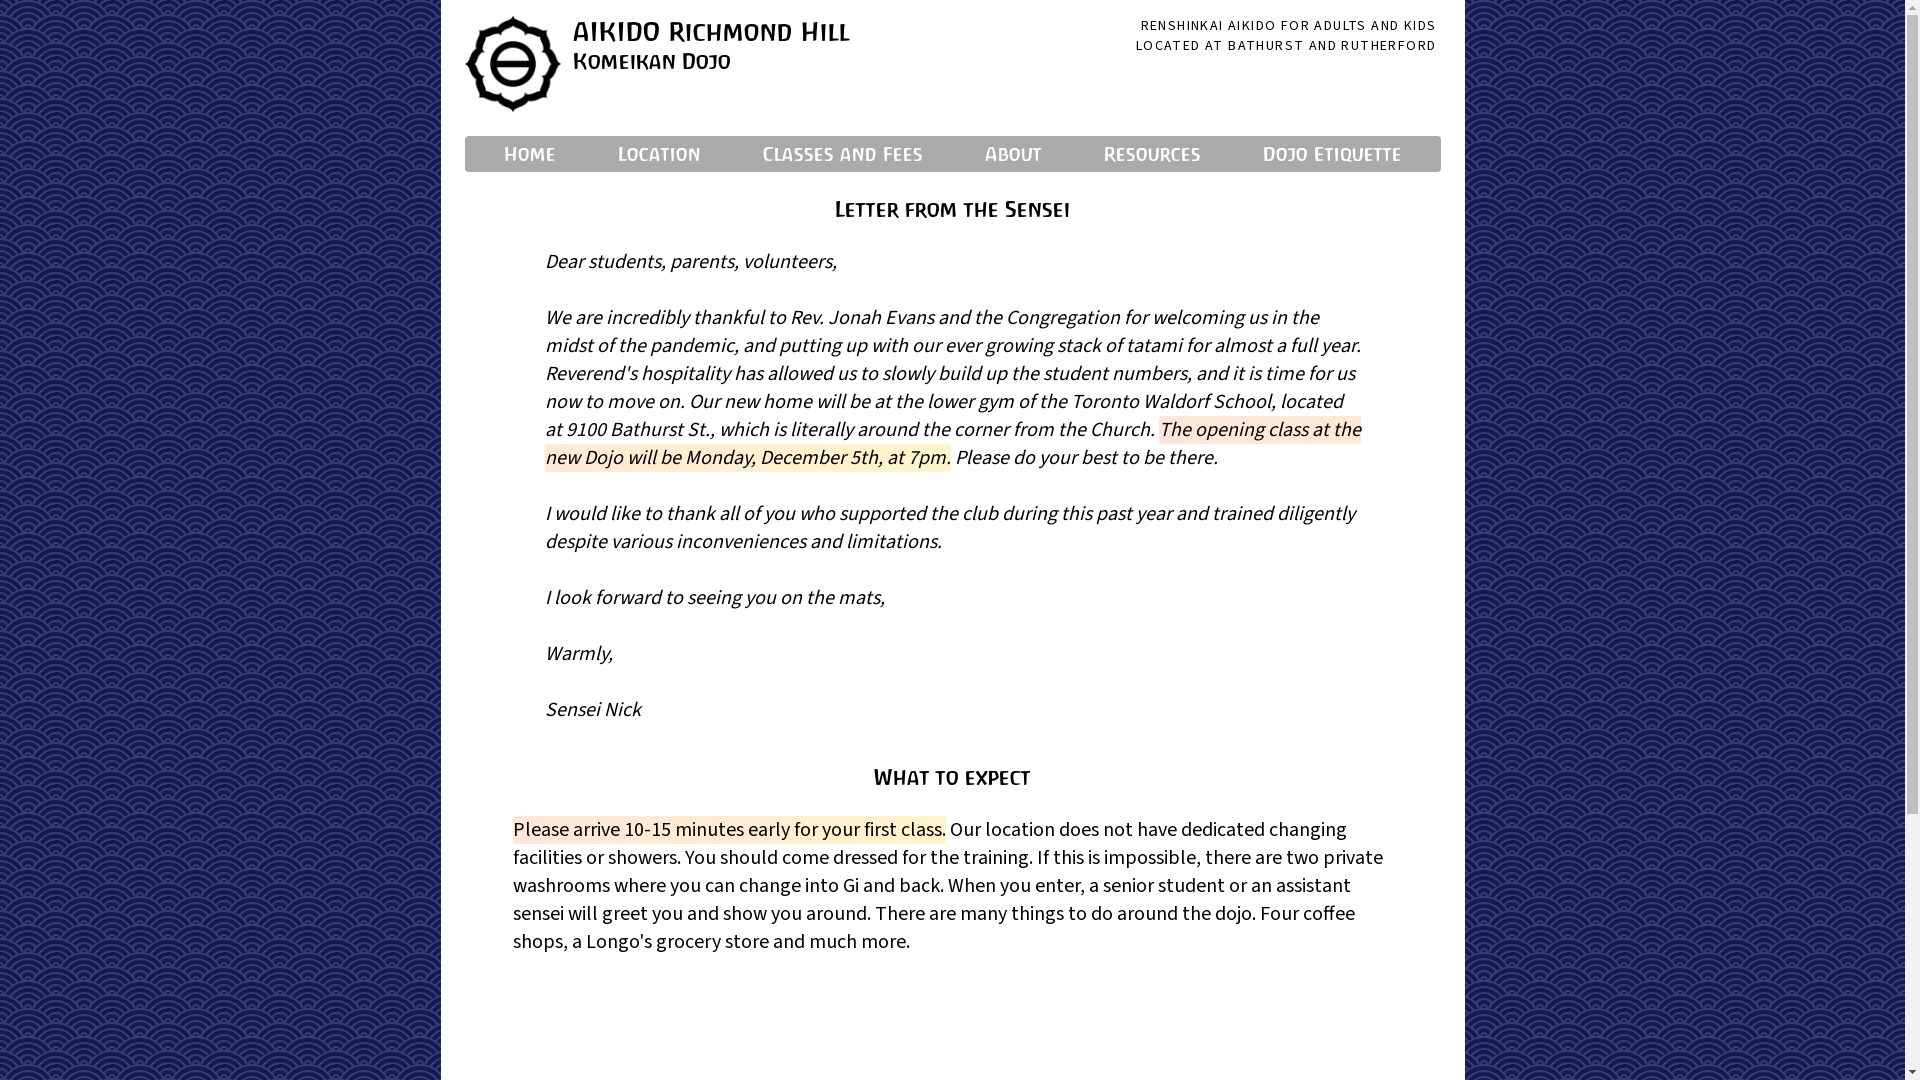 The width and height of the screenshot is (1920, 1080). What do you see at coordinates (530, 154) in the screenshot?
I see `Home` at bounding box center [530, 154].